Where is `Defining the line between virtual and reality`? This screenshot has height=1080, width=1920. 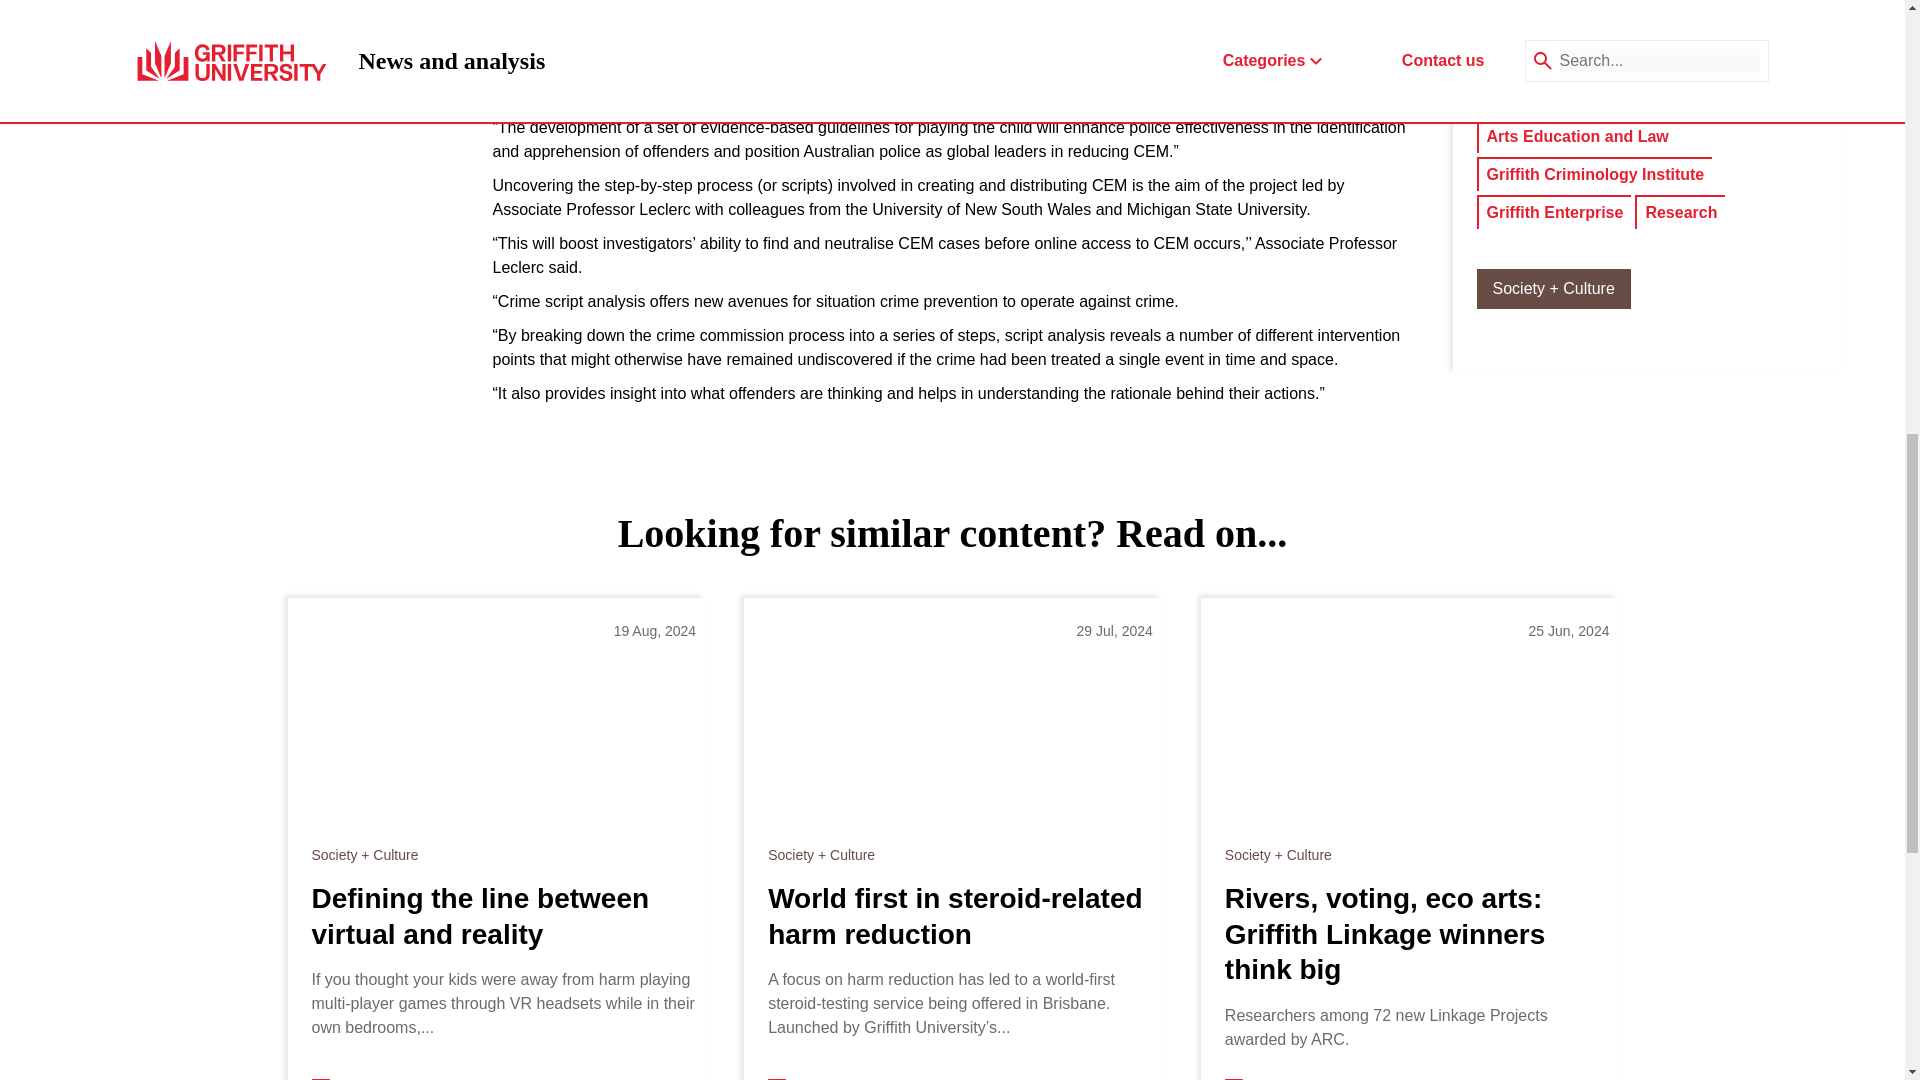 Defining the line between virtual and reality is located at coordinates (504, 916).